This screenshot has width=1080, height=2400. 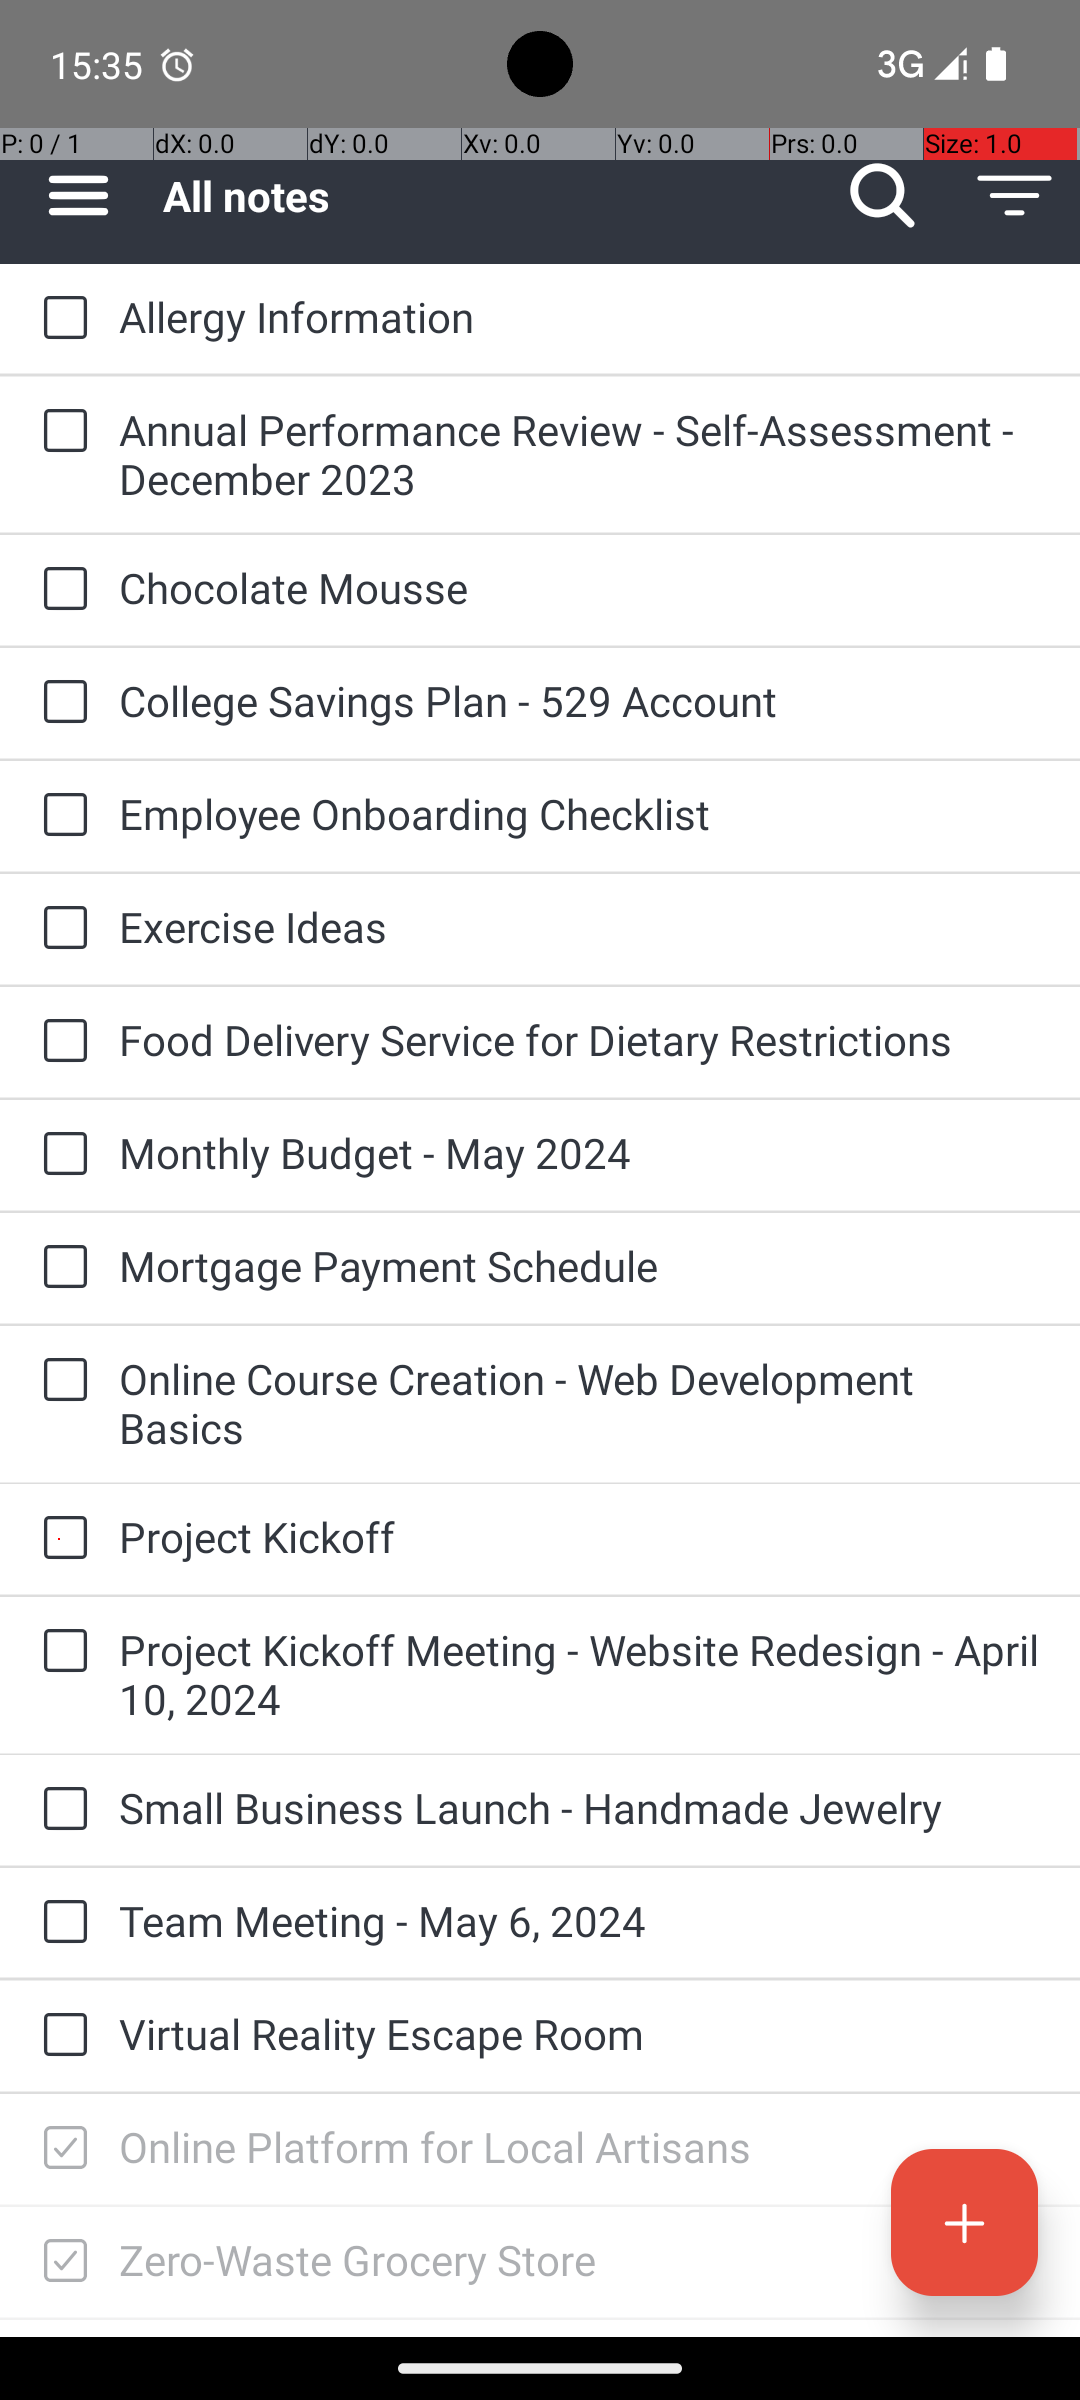 I want to click on to-do: Small Business Launch - Handmade Jewelry, so click(x=60, y=1810).